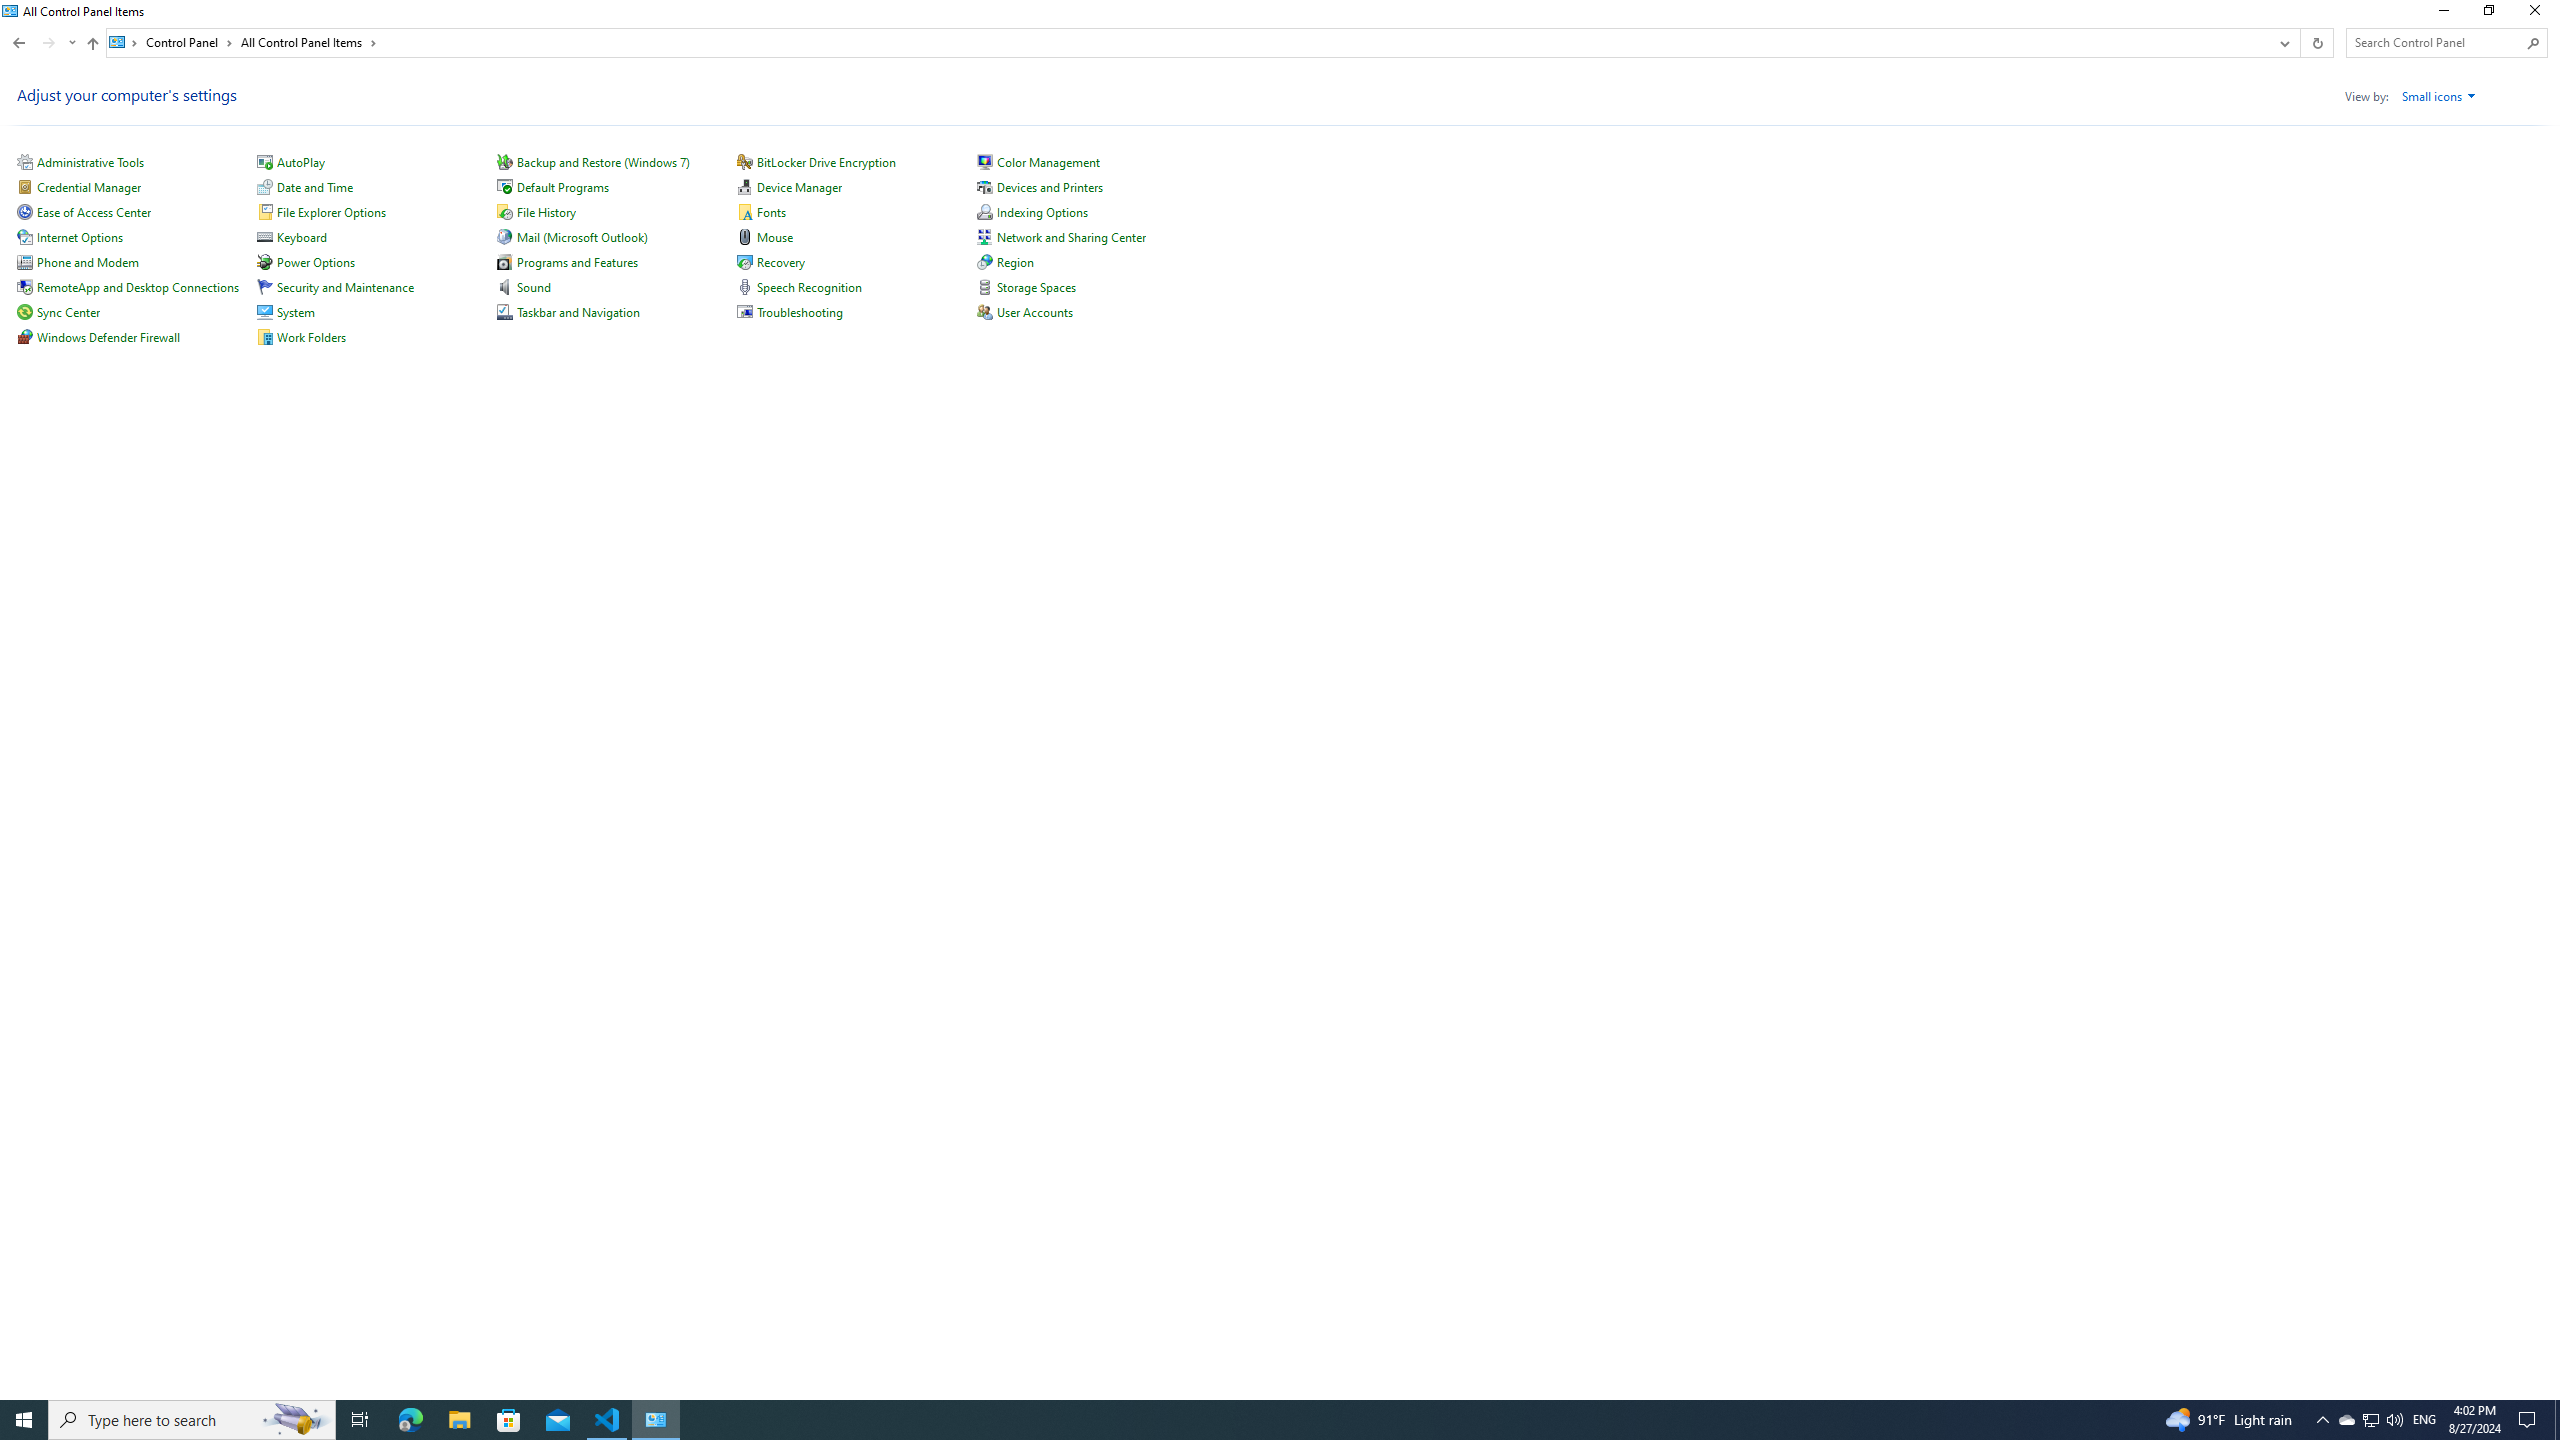 This screenshot has height=1440, width=2560. I want to click on Forward (Alt + Right Arrow), so click(48, 42).